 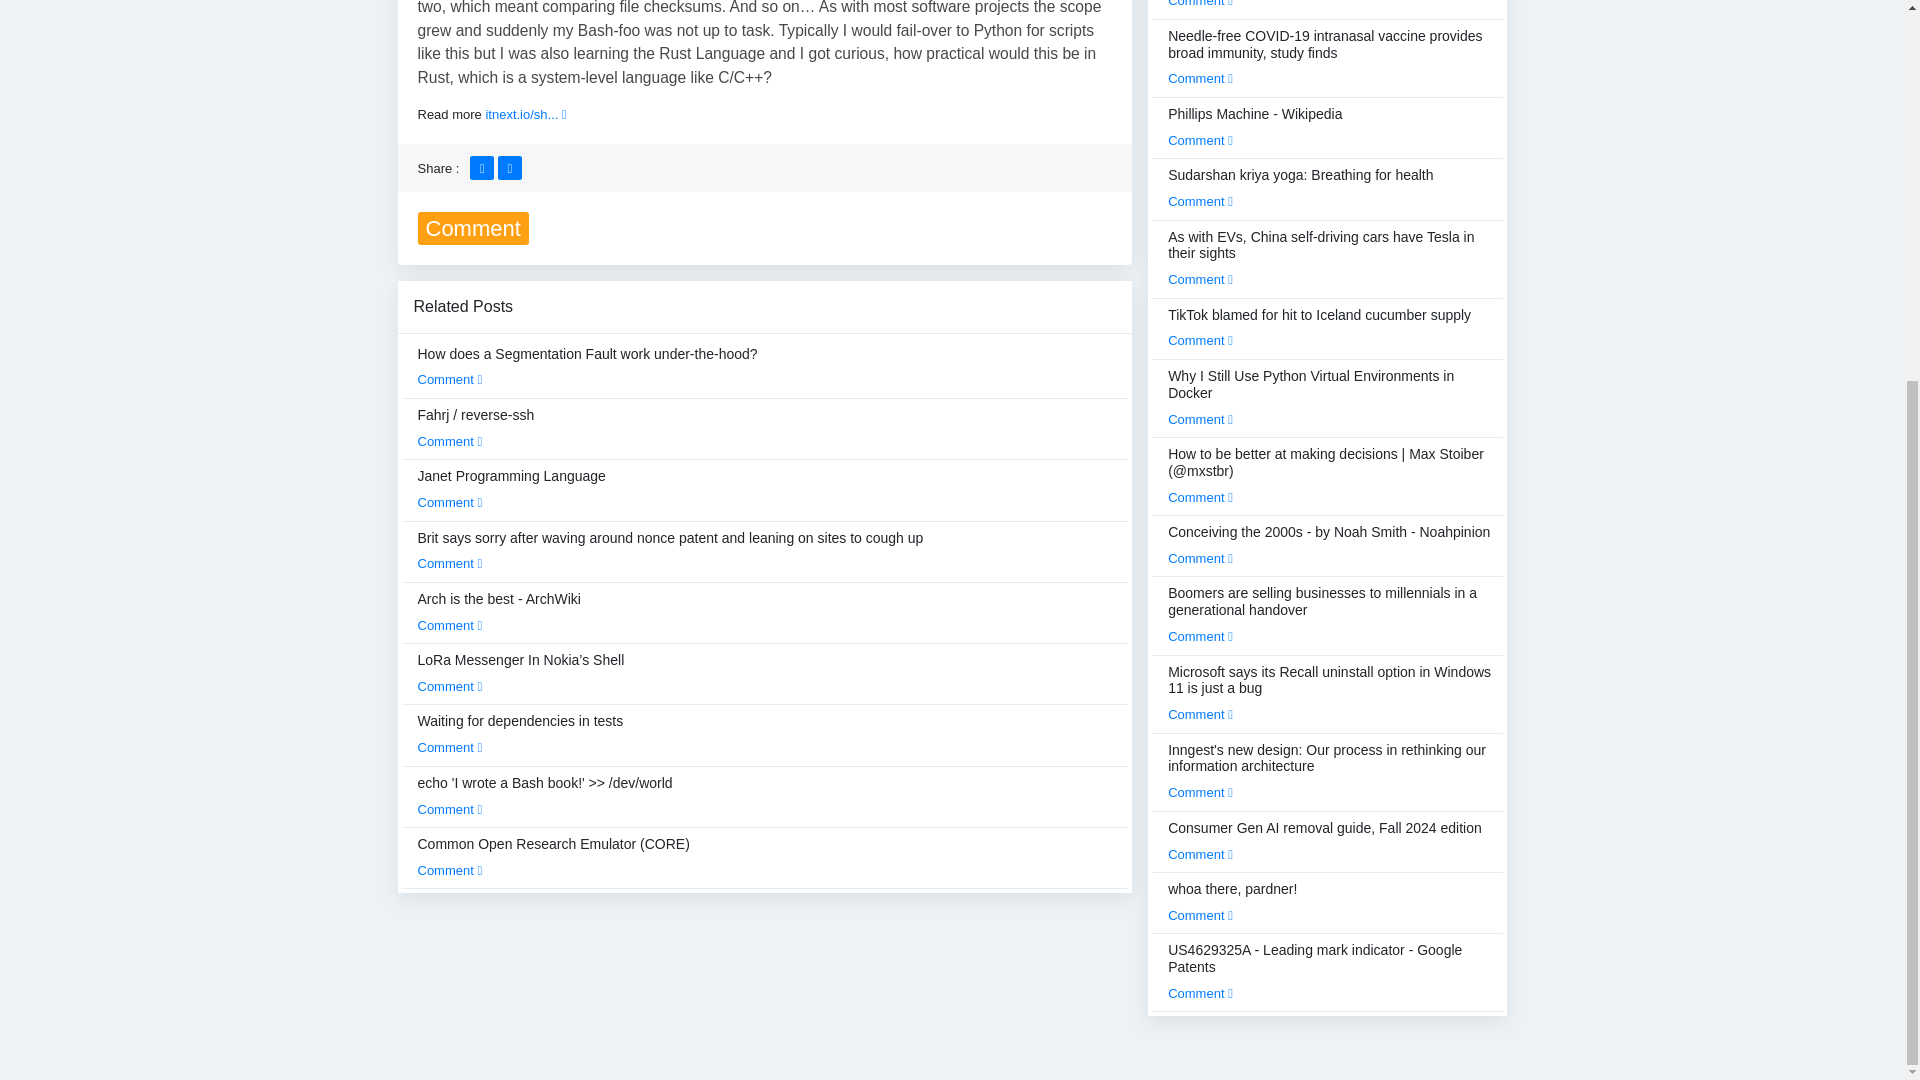 I want to click on Janet Programming Language, so click(x=512, y=488).